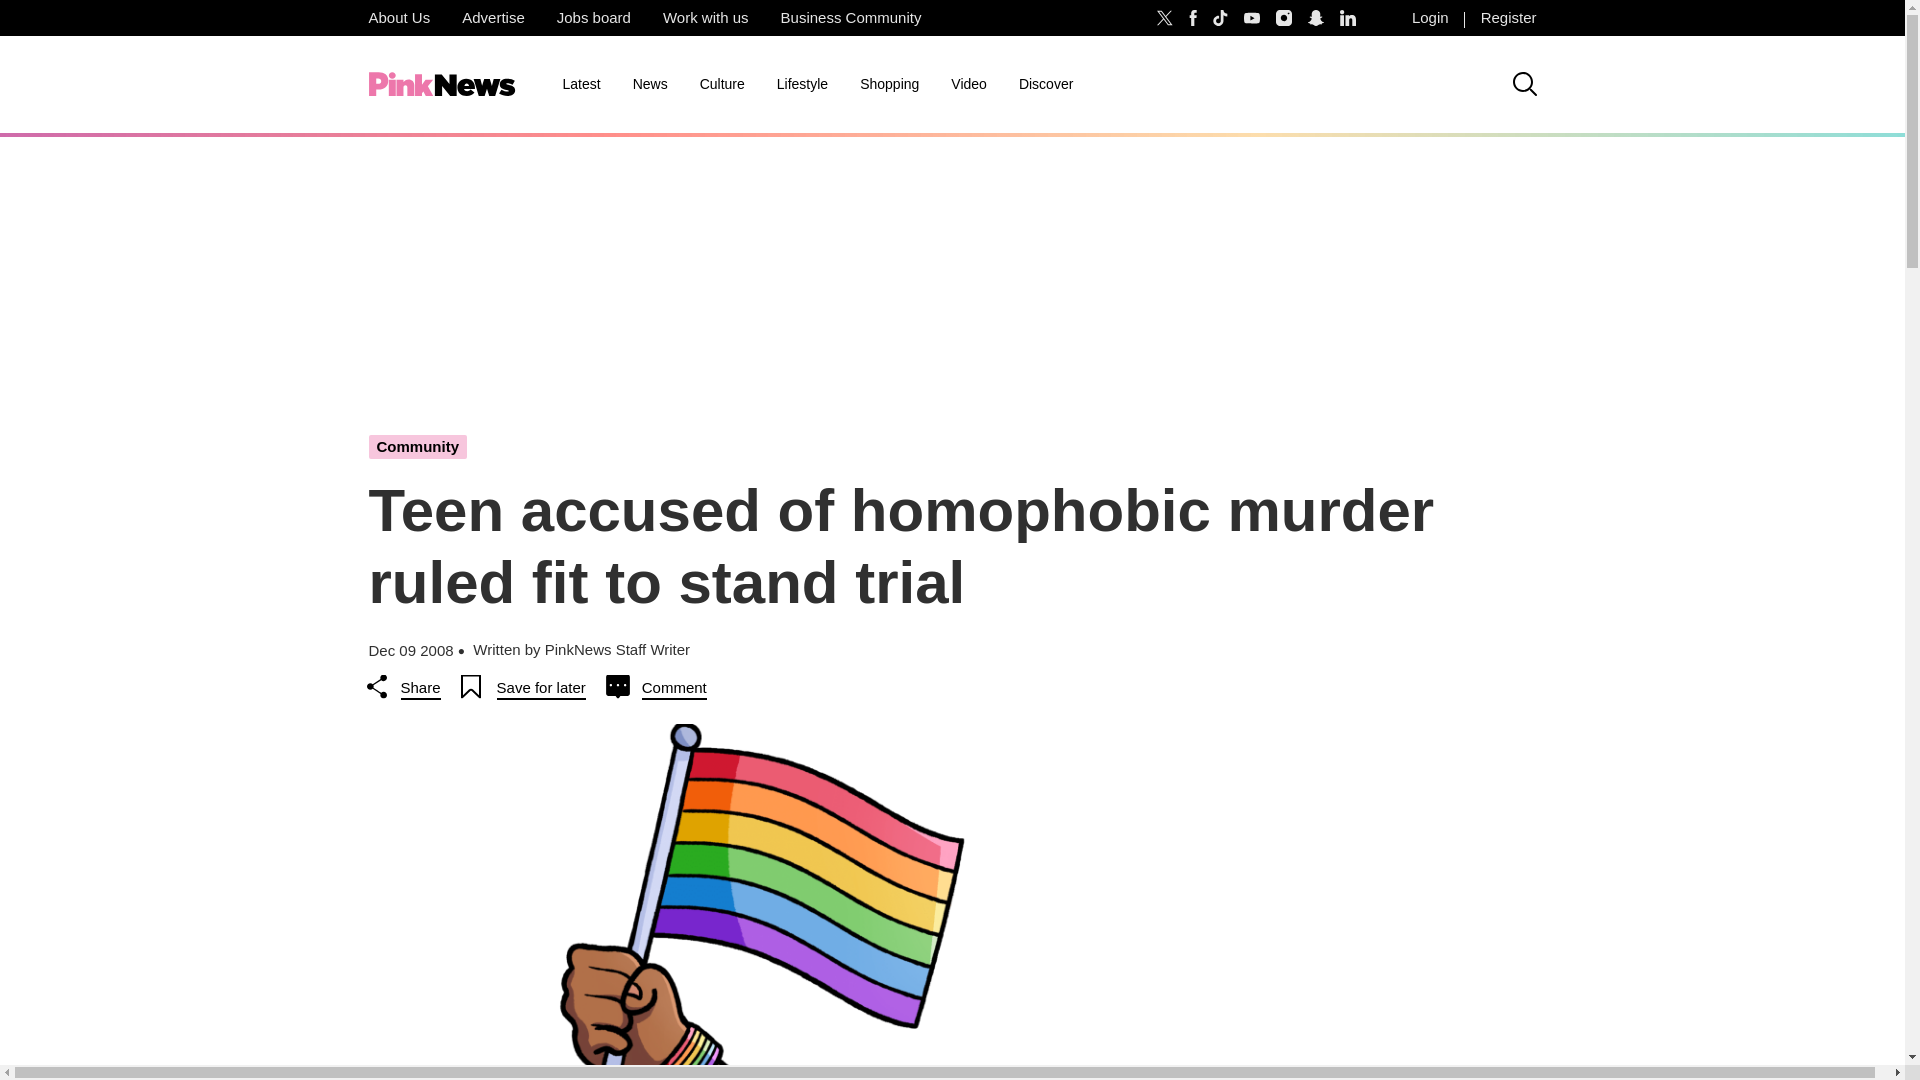 Image resolution: width=1920 pixels, height=1080 pixels. I want to click on News, so click(650, 84).